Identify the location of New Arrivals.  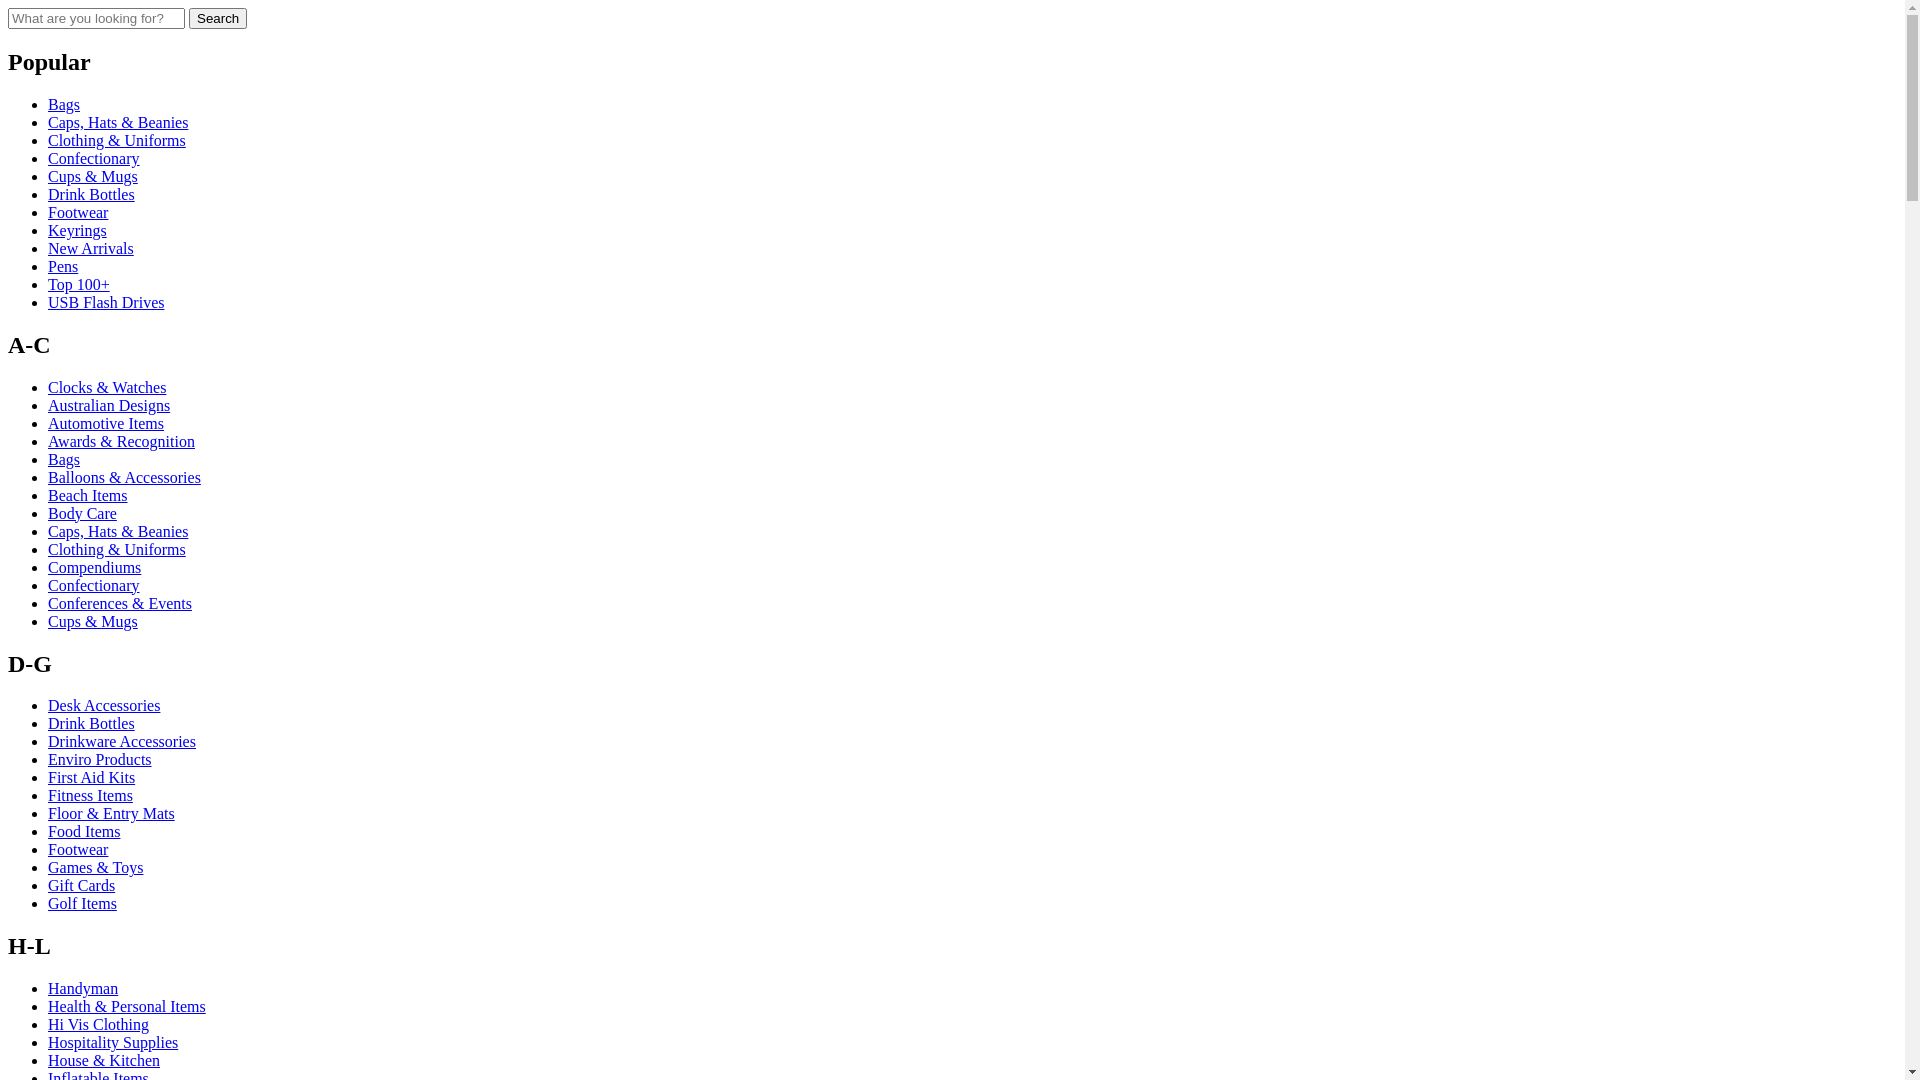
(91, 248).